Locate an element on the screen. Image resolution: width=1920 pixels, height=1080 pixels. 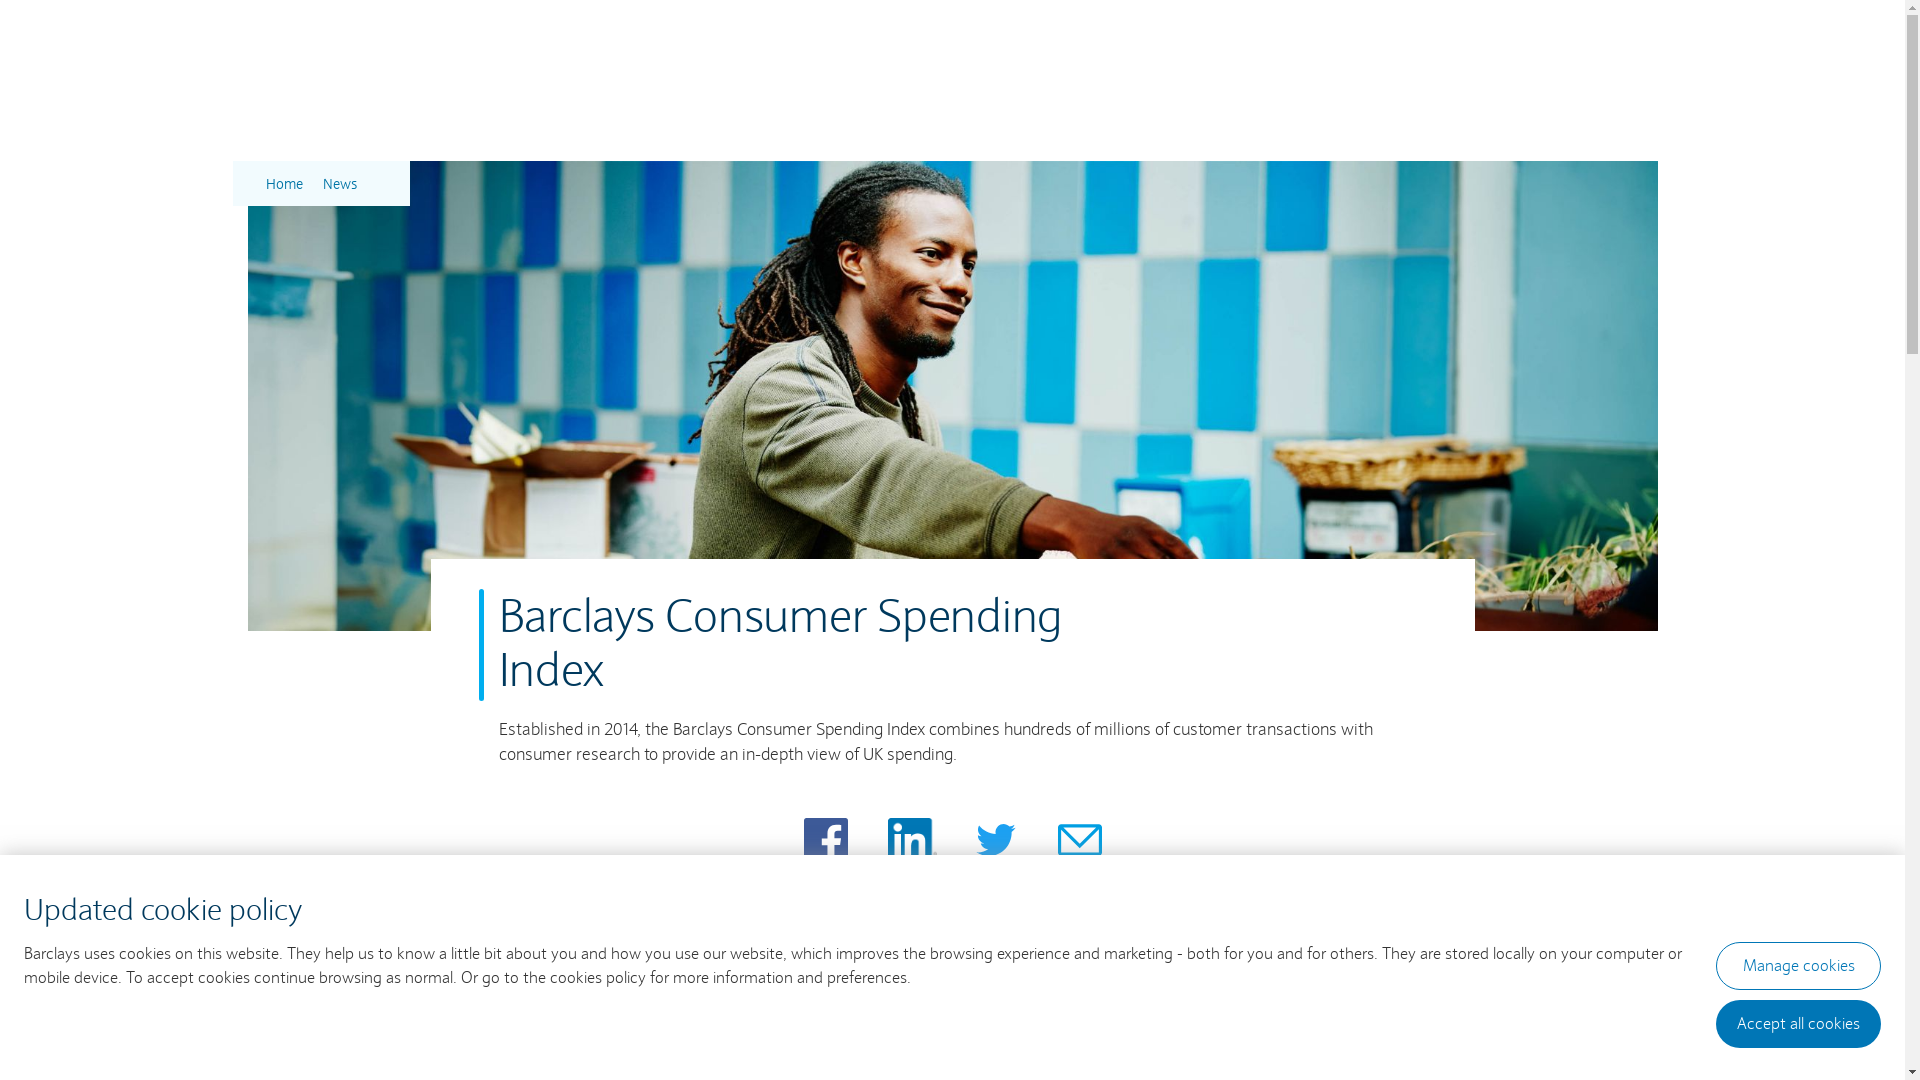
Share page via LinkedIn is located at coordinates (913, 840).